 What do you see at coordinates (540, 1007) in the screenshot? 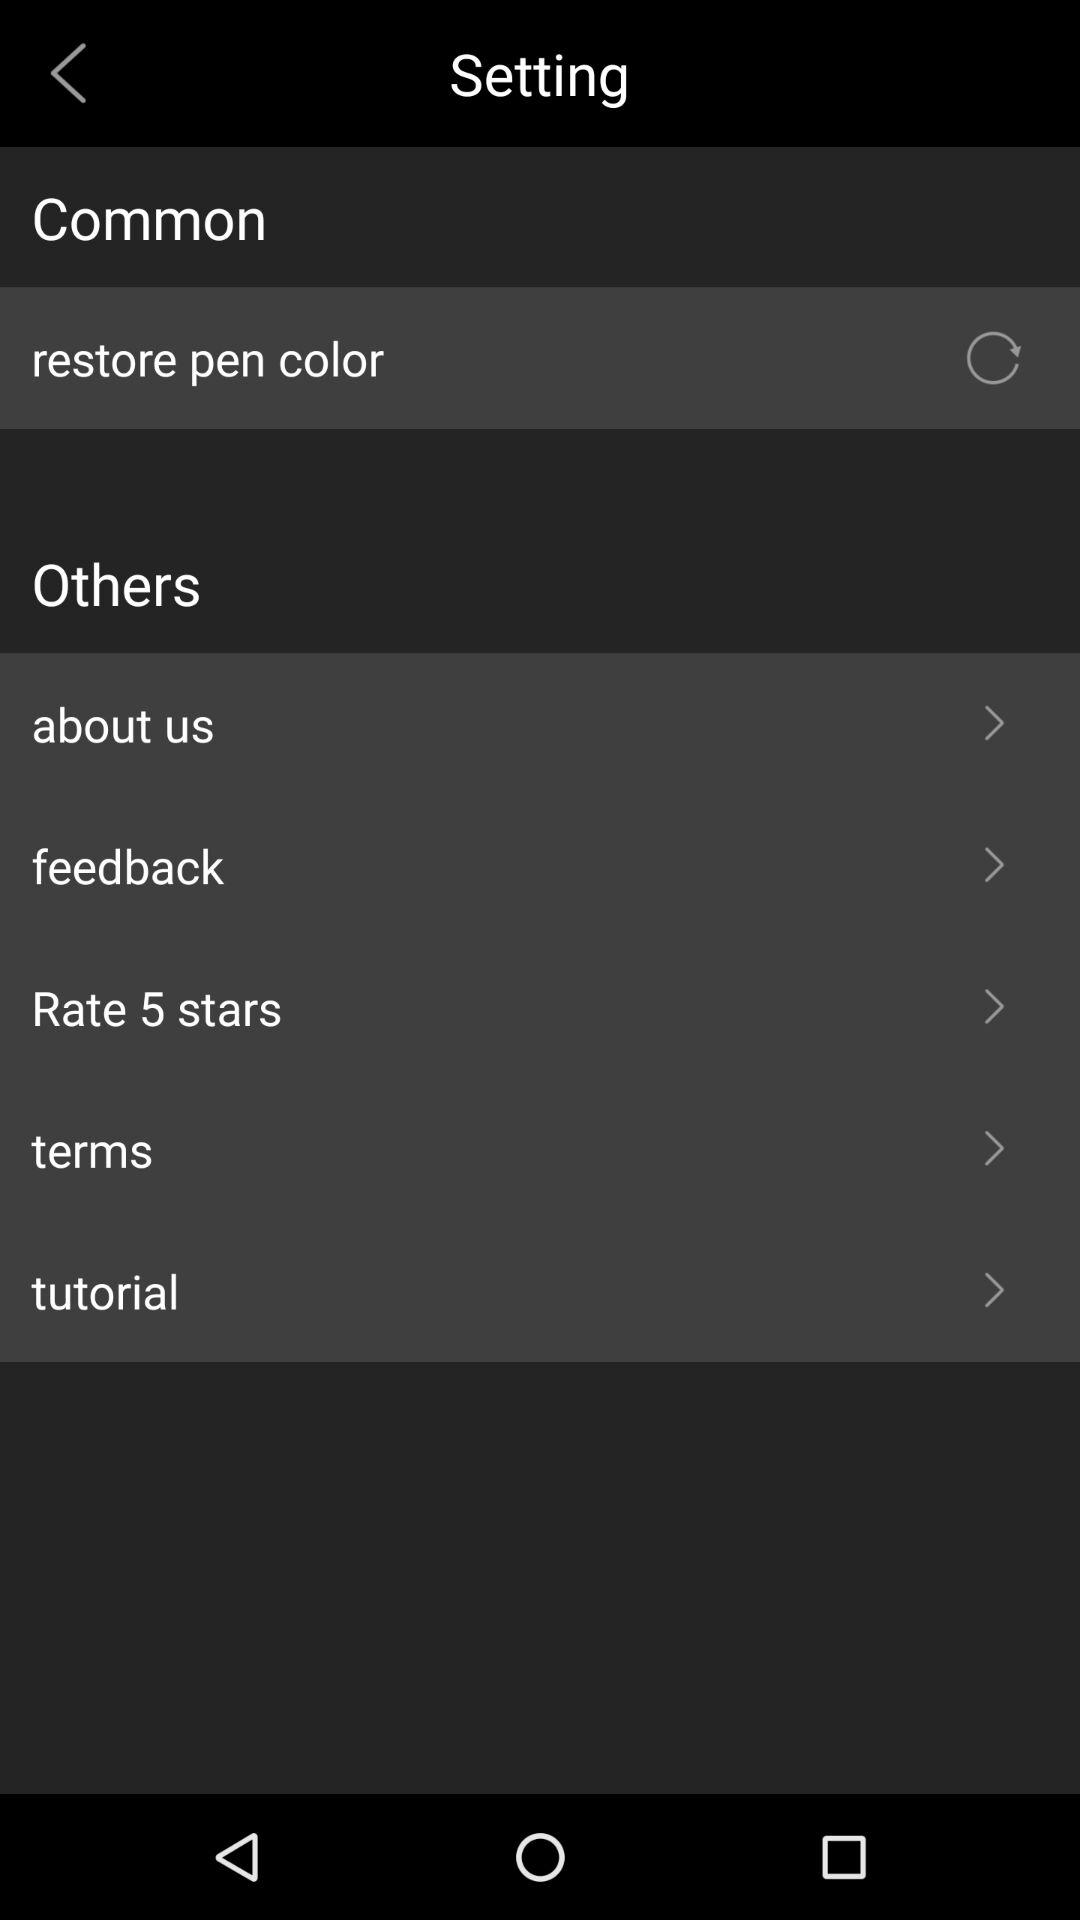
I see `click the rate 5 stars item` at bounding box center [540, 1007].